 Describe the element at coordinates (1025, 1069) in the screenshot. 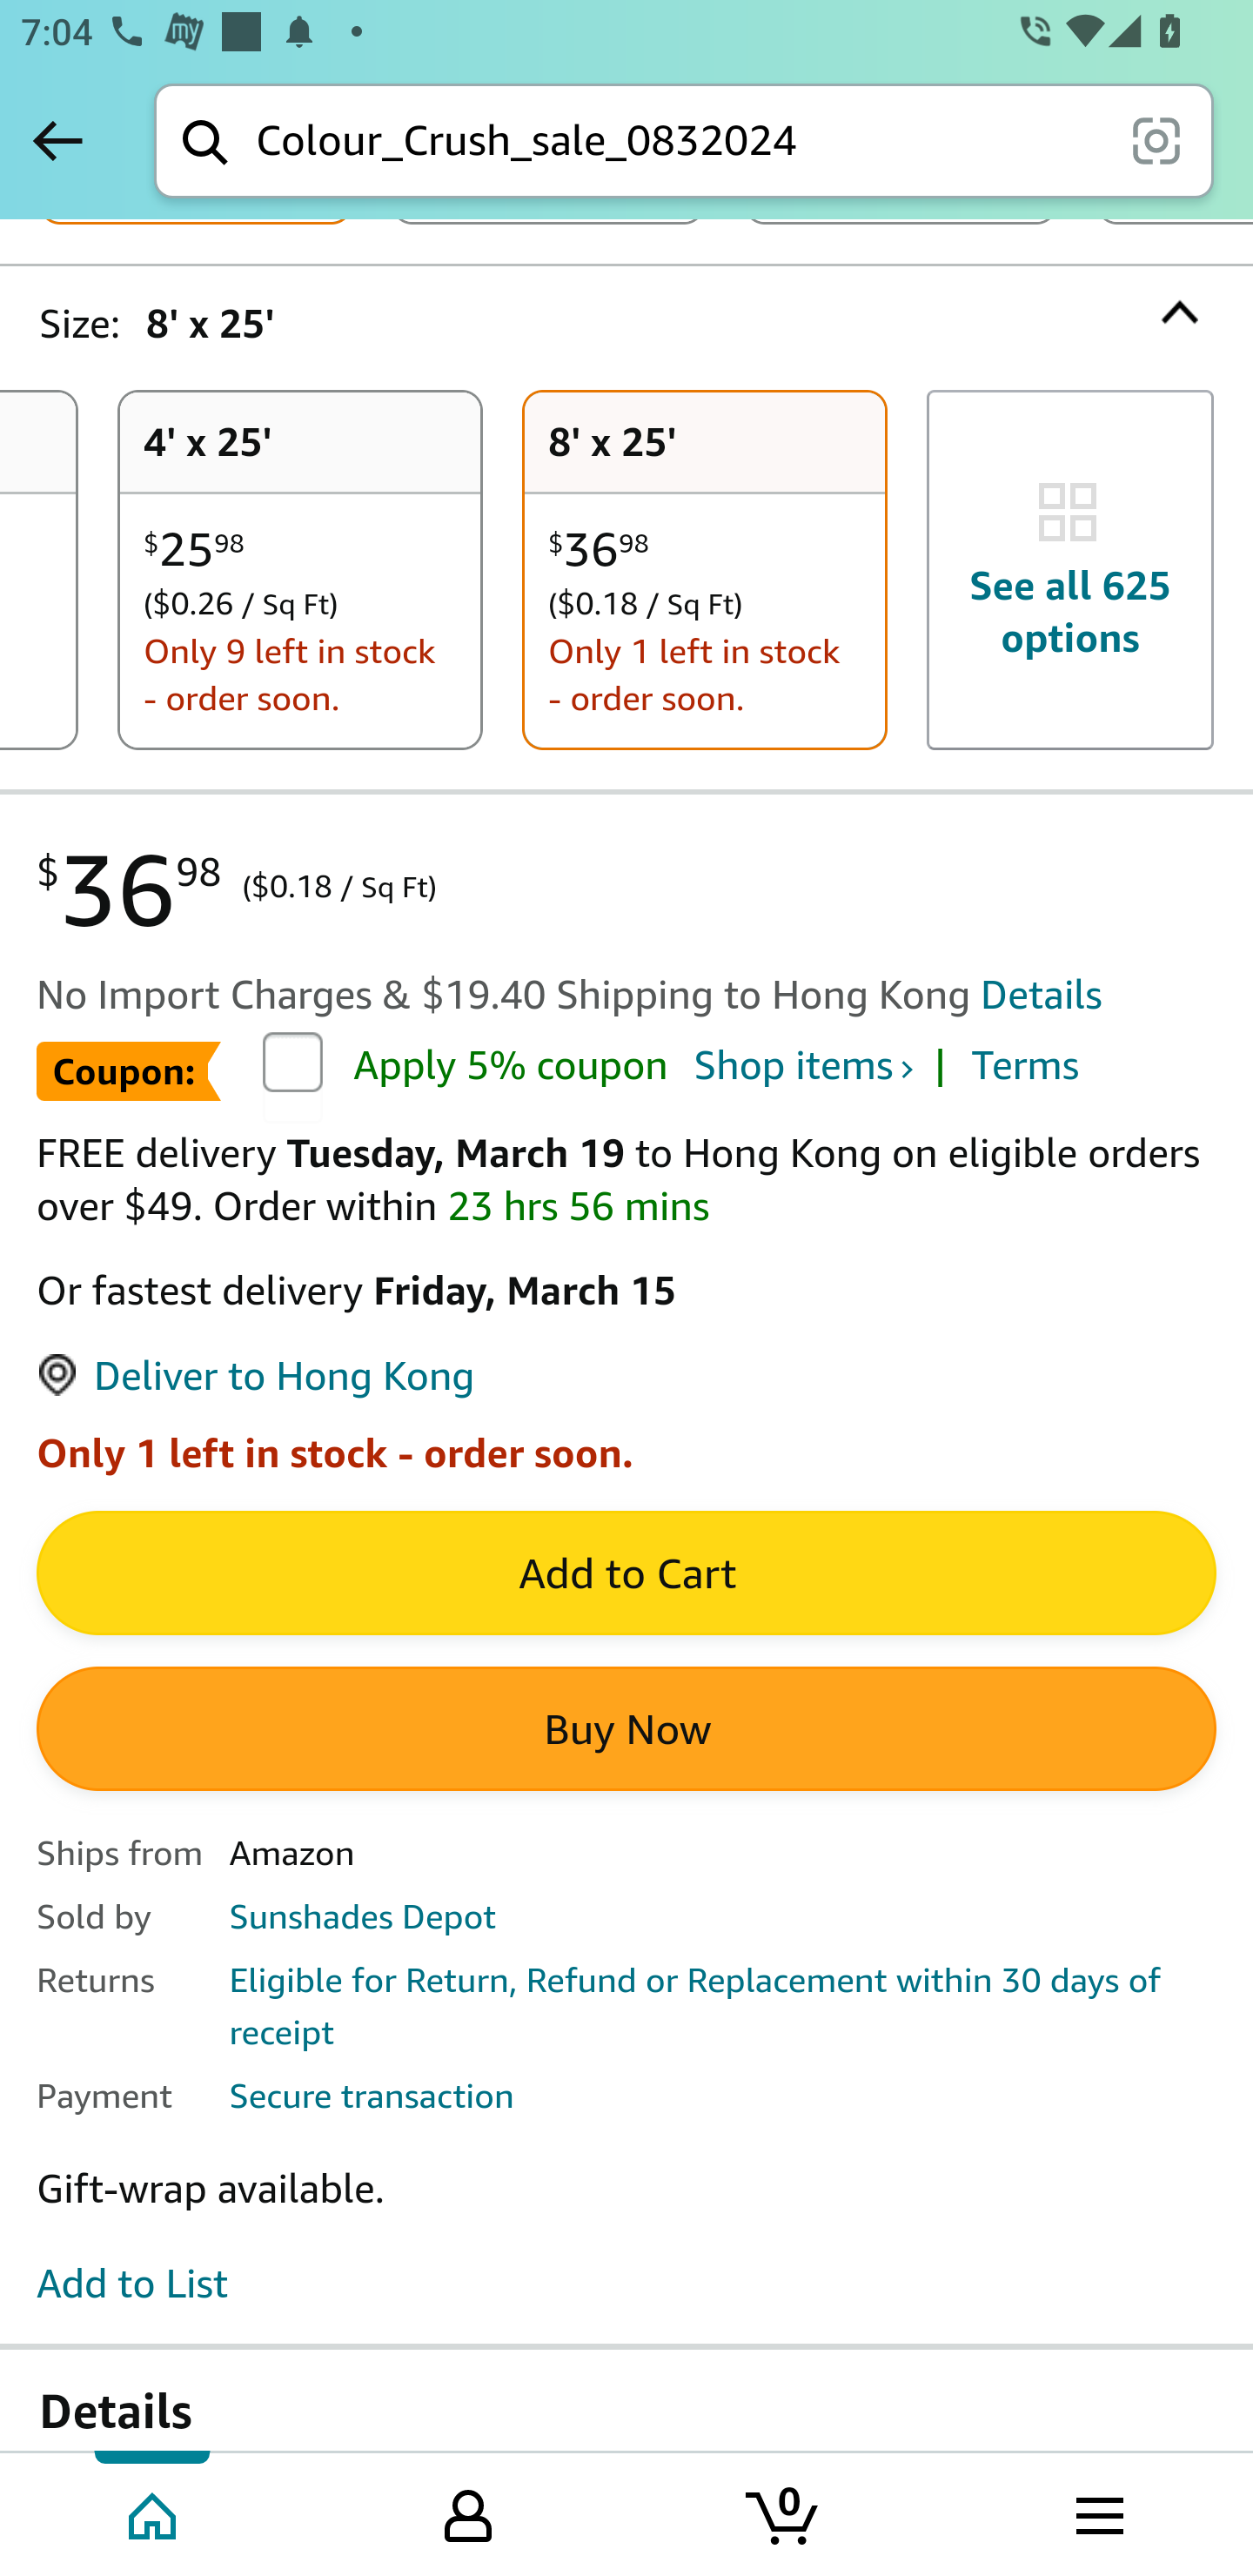

I see `Terms` at that location.